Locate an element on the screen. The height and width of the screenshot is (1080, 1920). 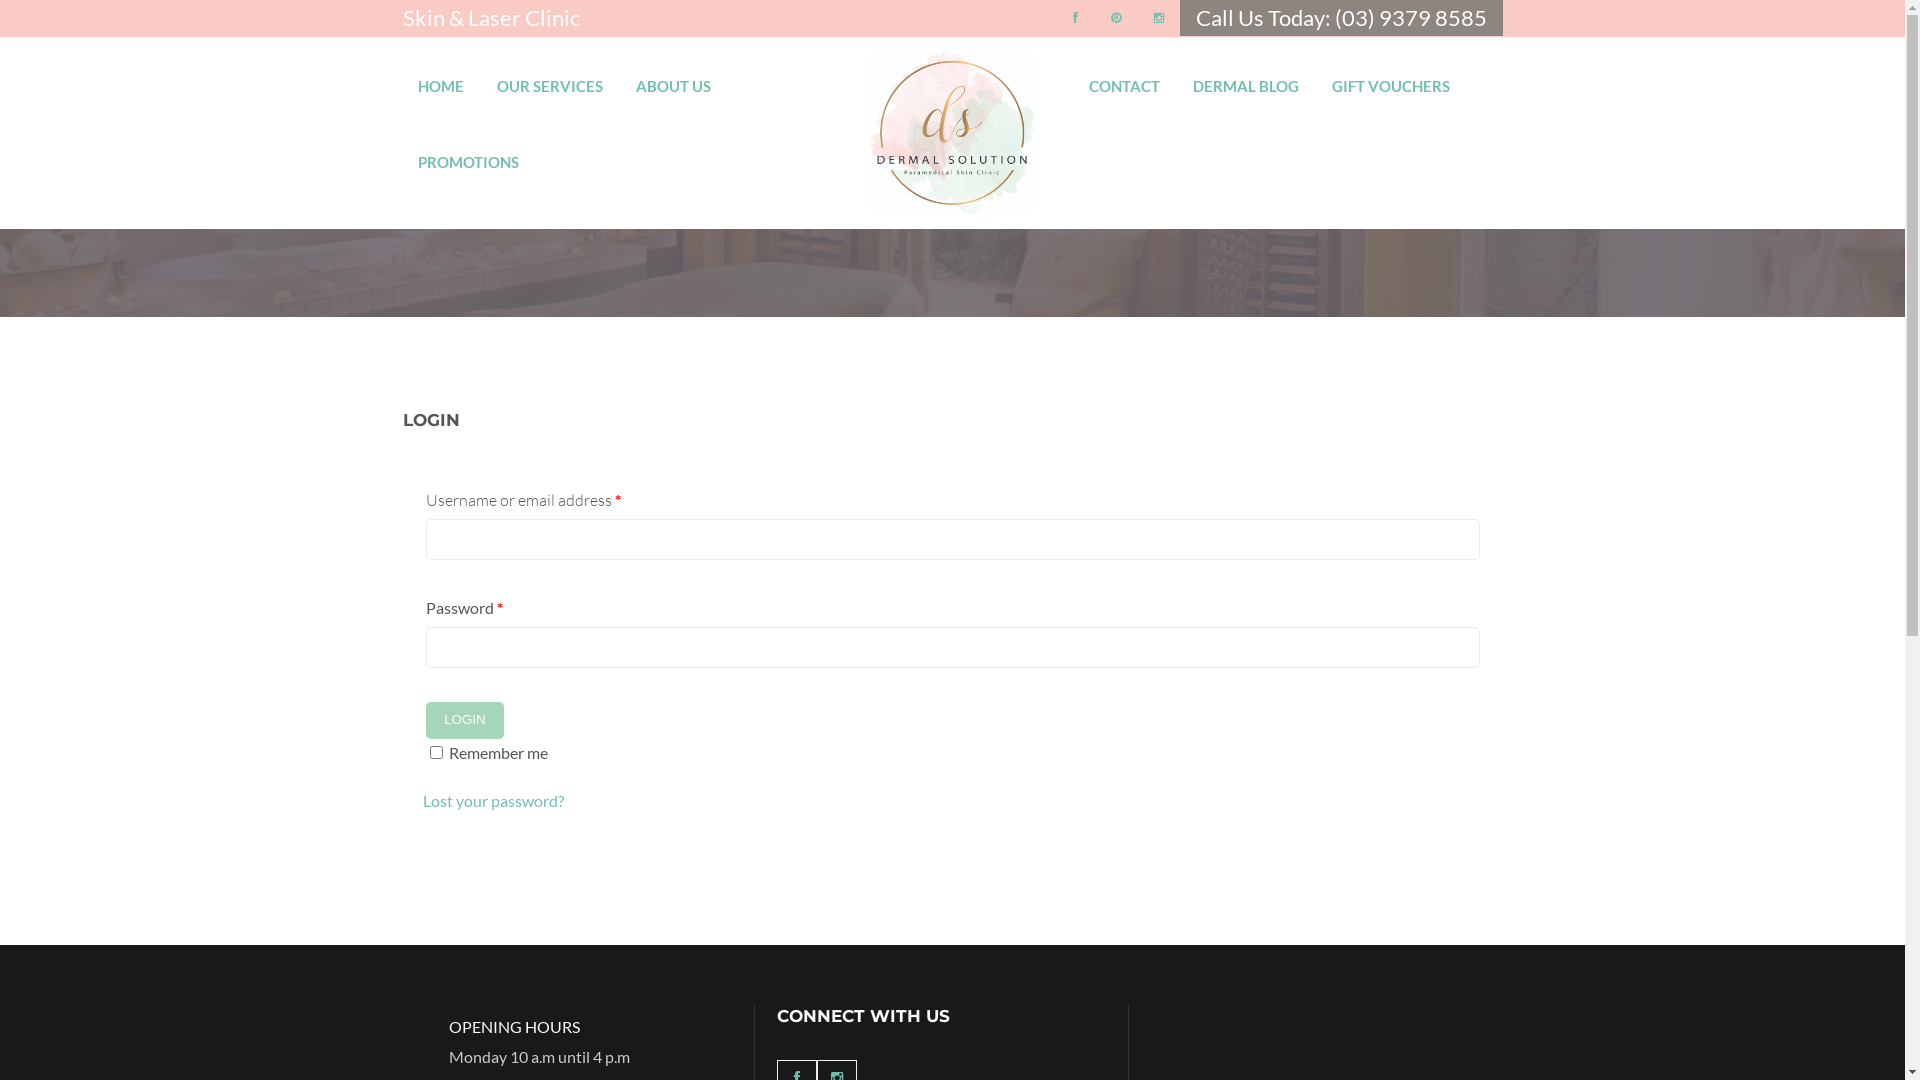
ABOUT US is located at coordinates (674, 78).